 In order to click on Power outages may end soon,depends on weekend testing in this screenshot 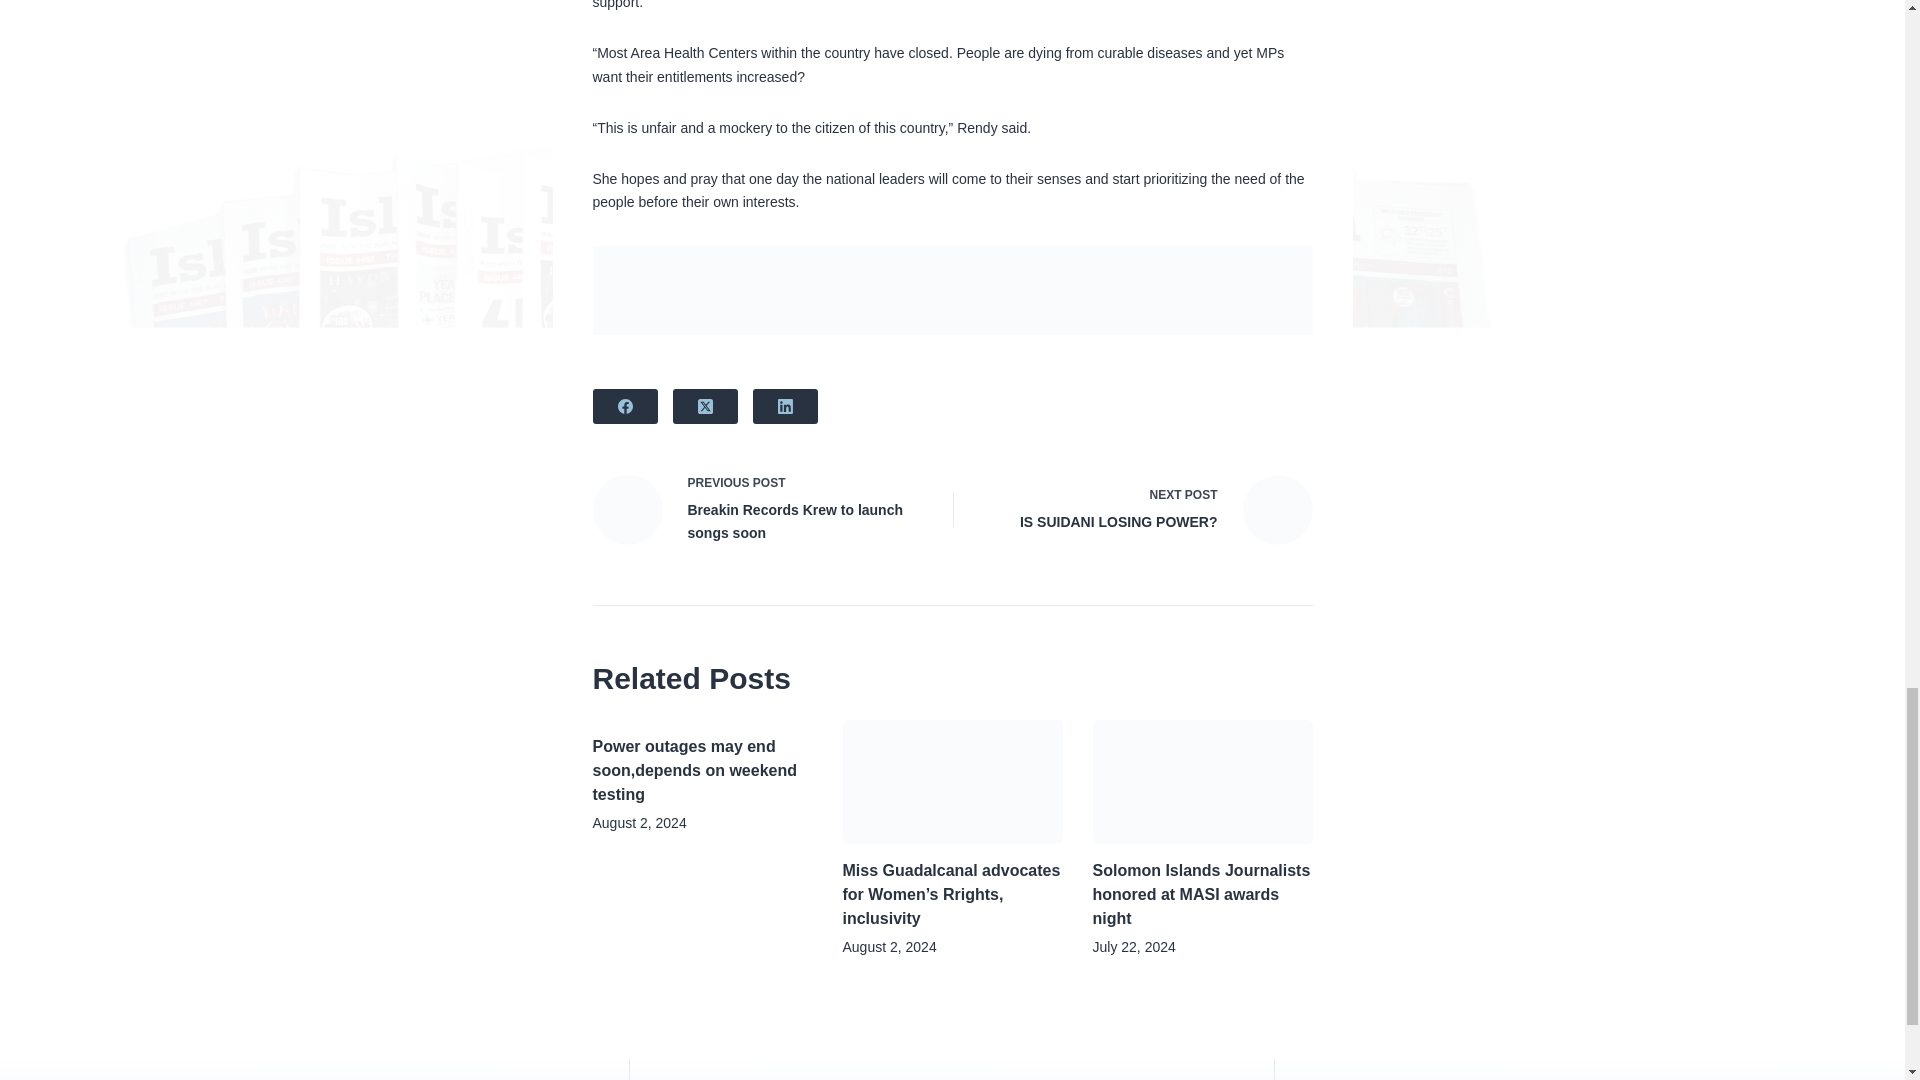, I will do `click(757, 510)`.